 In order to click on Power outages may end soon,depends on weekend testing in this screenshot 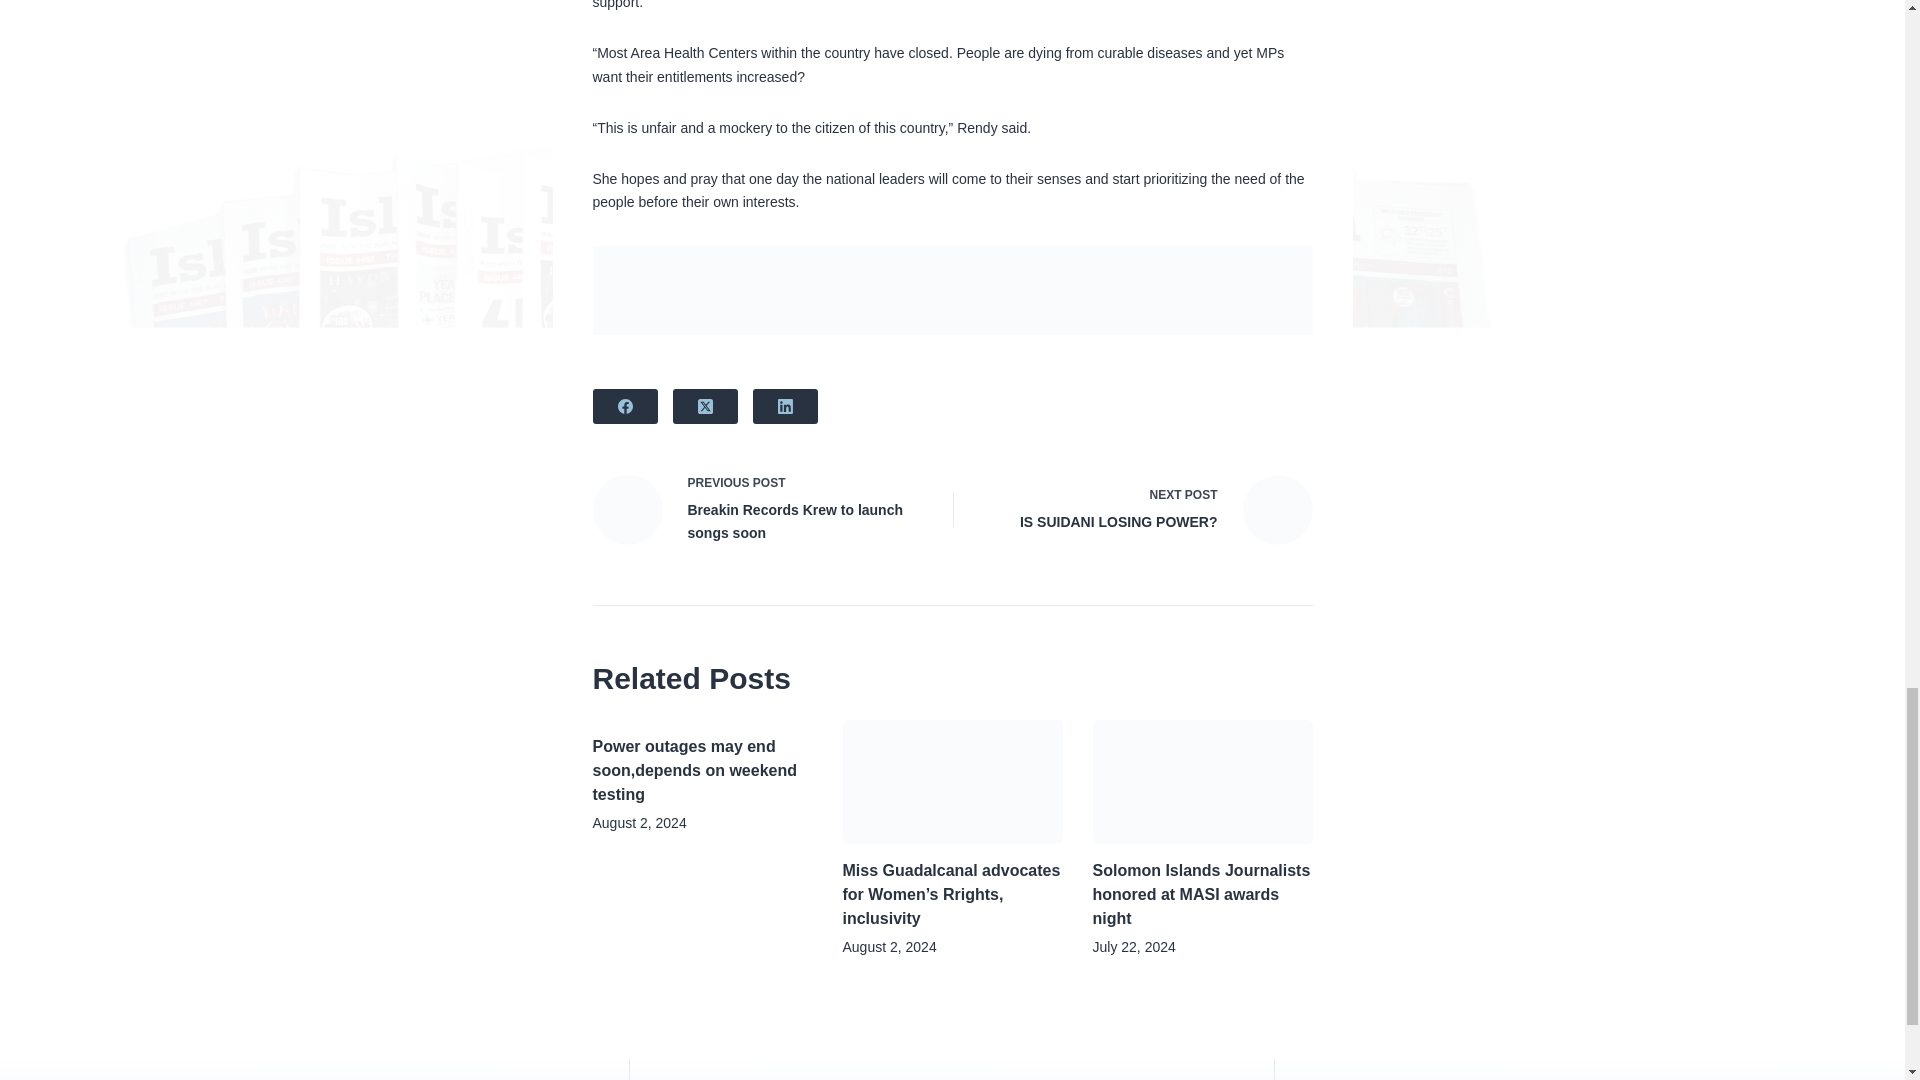, I will do `click(757, 510)`.